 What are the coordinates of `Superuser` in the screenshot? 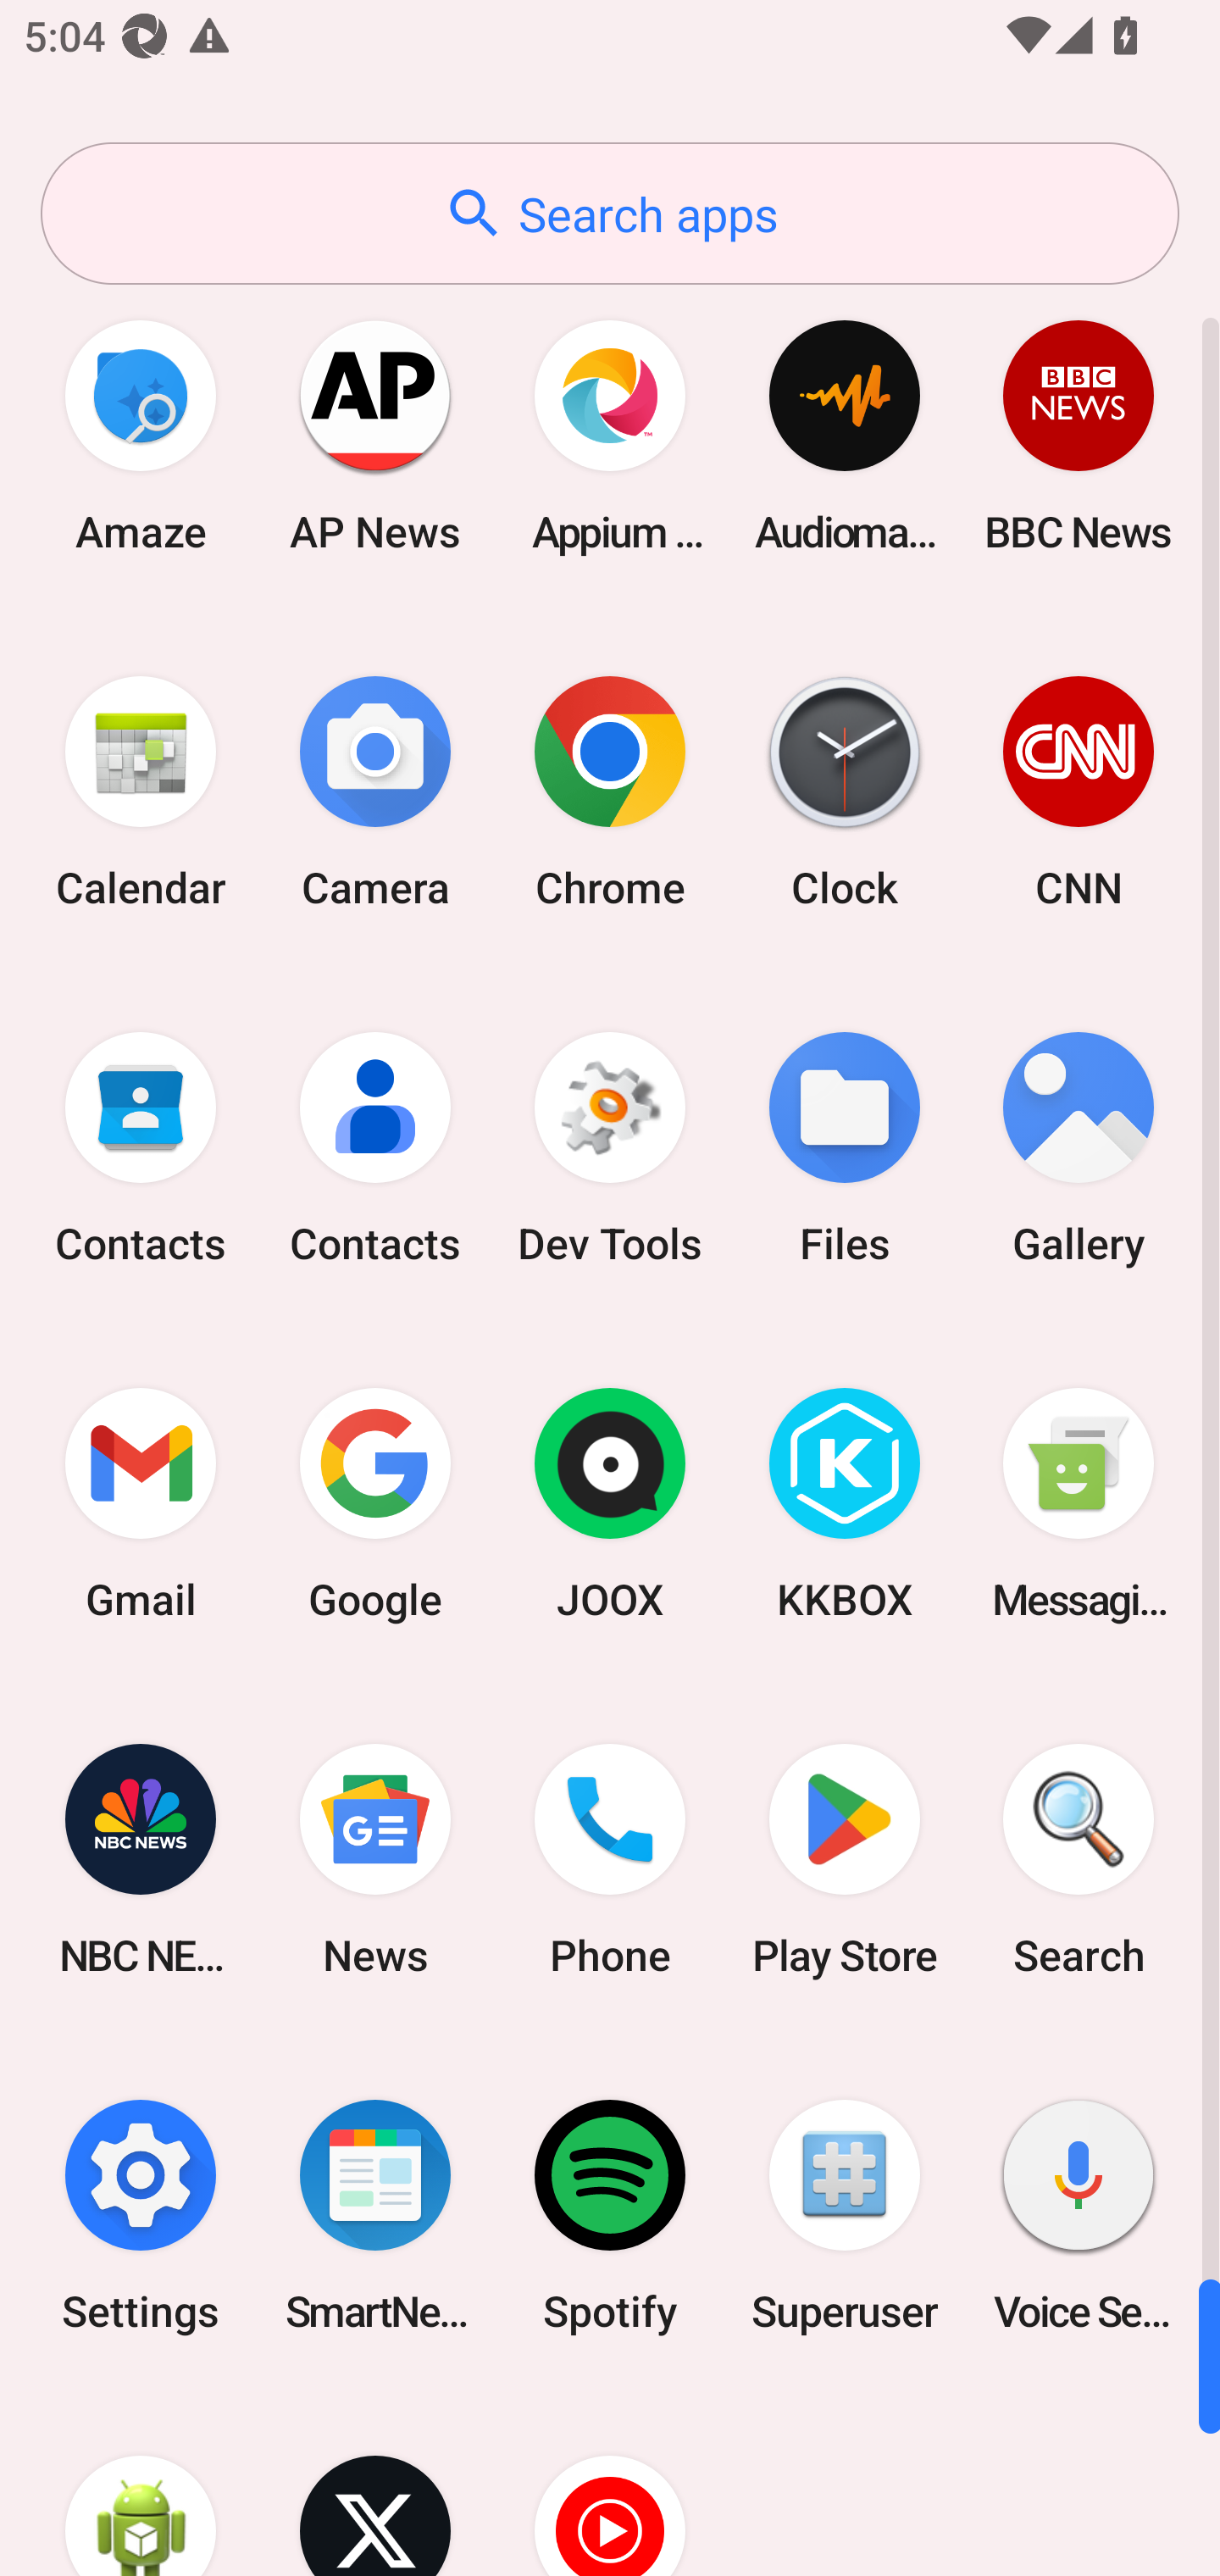 It's located at (844, 2215).